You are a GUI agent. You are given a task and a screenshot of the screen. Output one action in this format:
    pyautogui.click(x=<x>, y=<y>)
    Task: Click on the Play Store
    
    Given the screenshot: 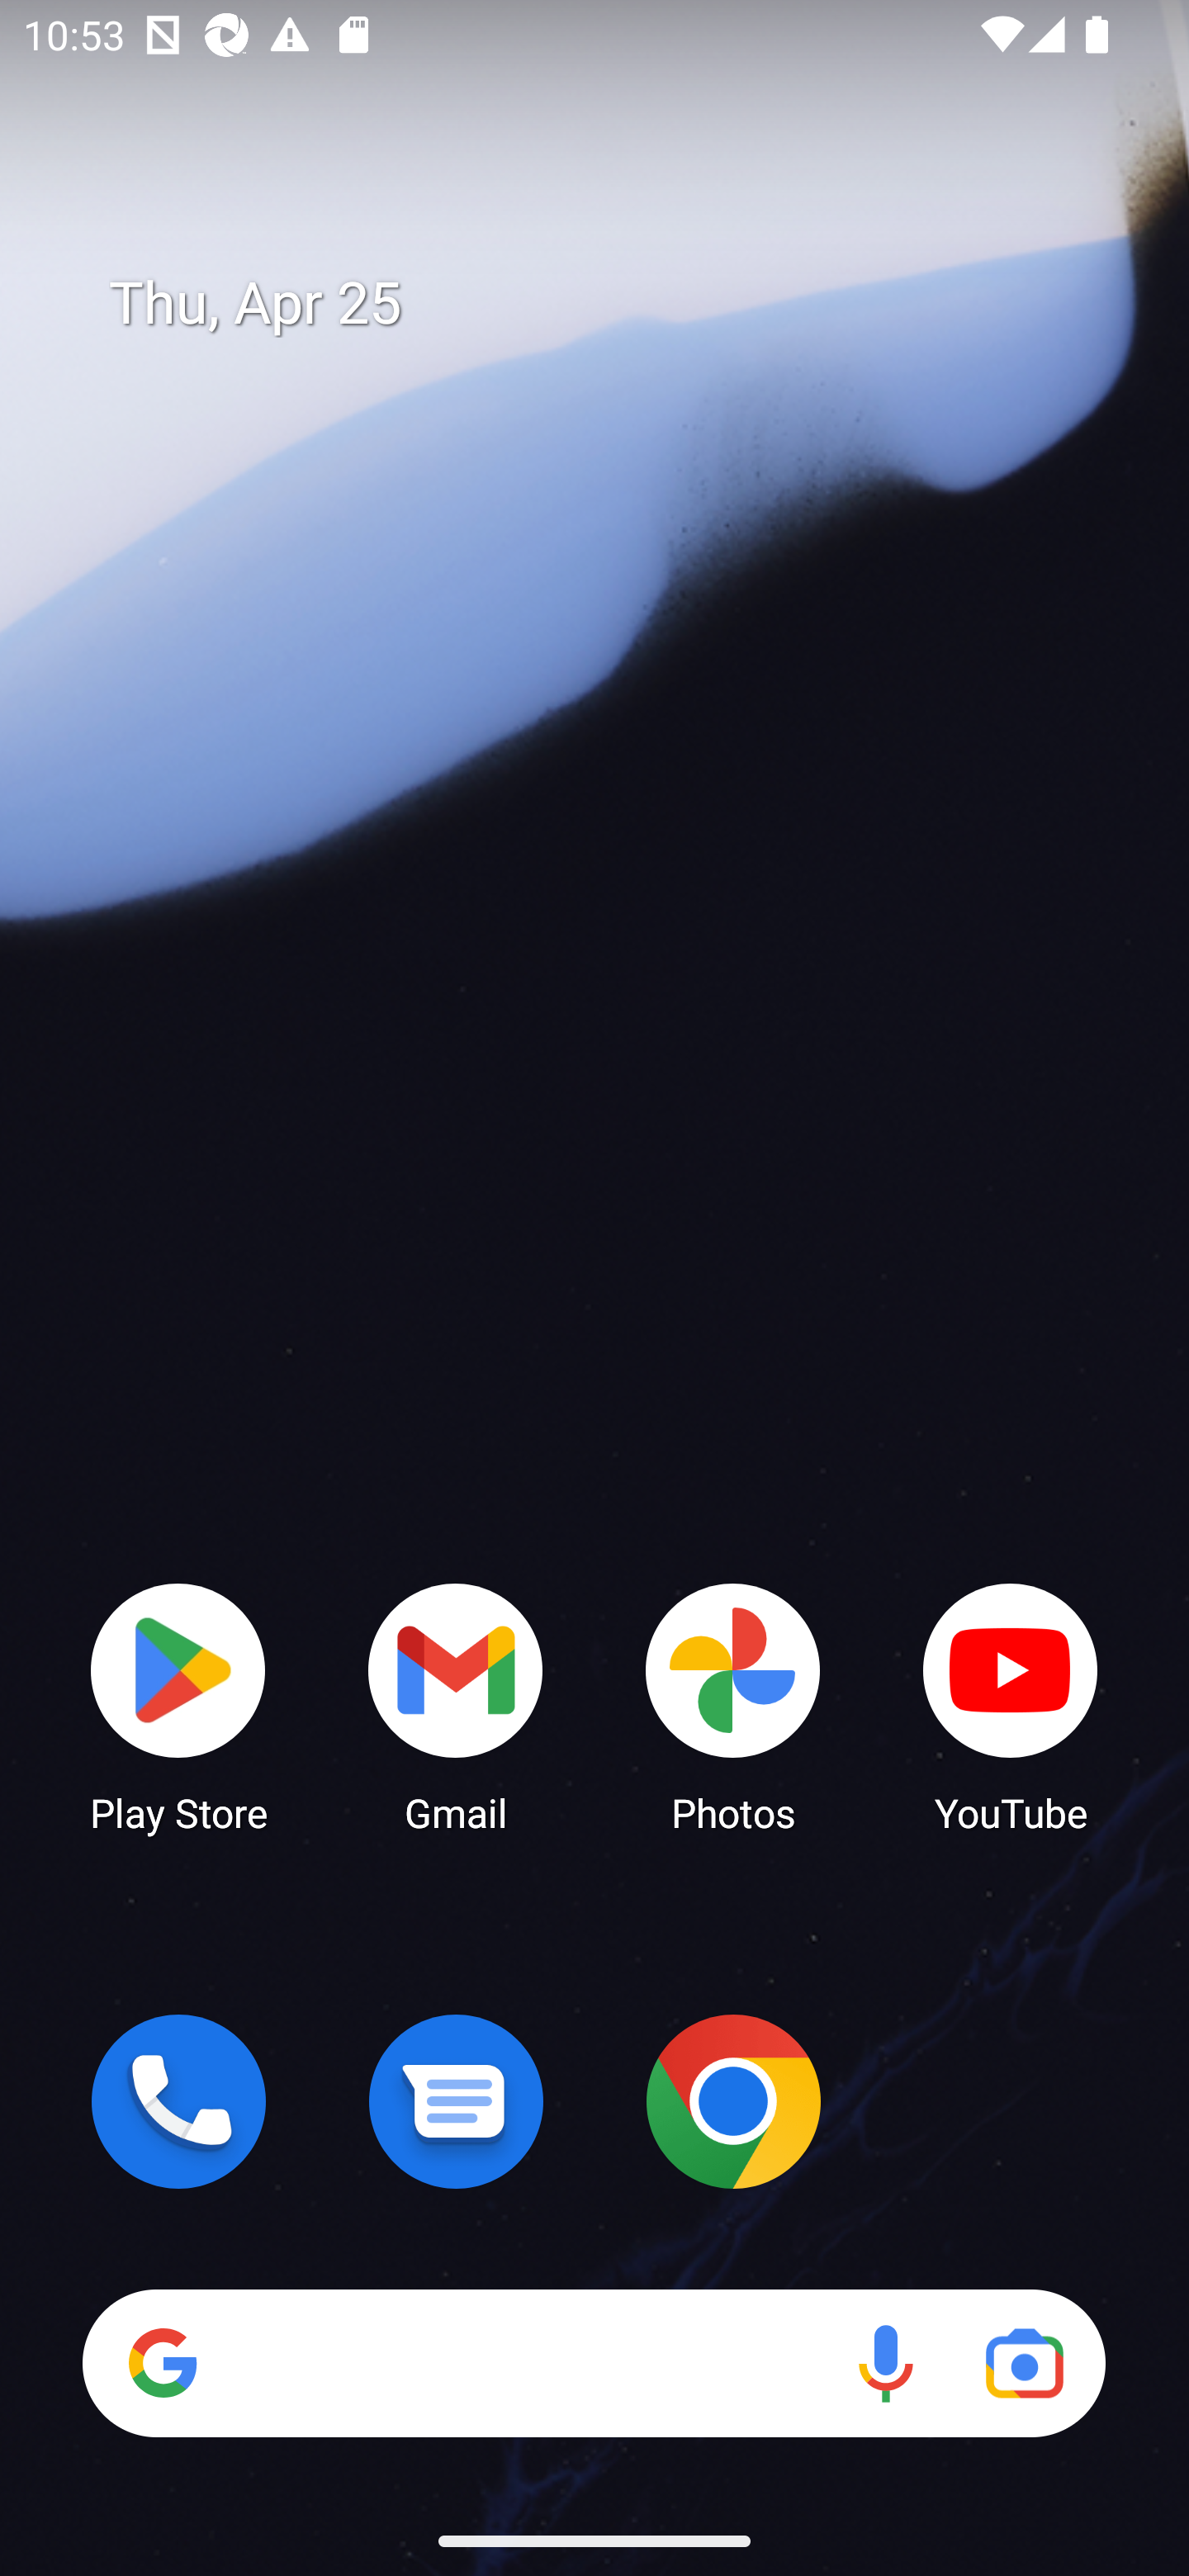 What is the action you would take?
    pyautogui.click(x=178, y=1706)
    